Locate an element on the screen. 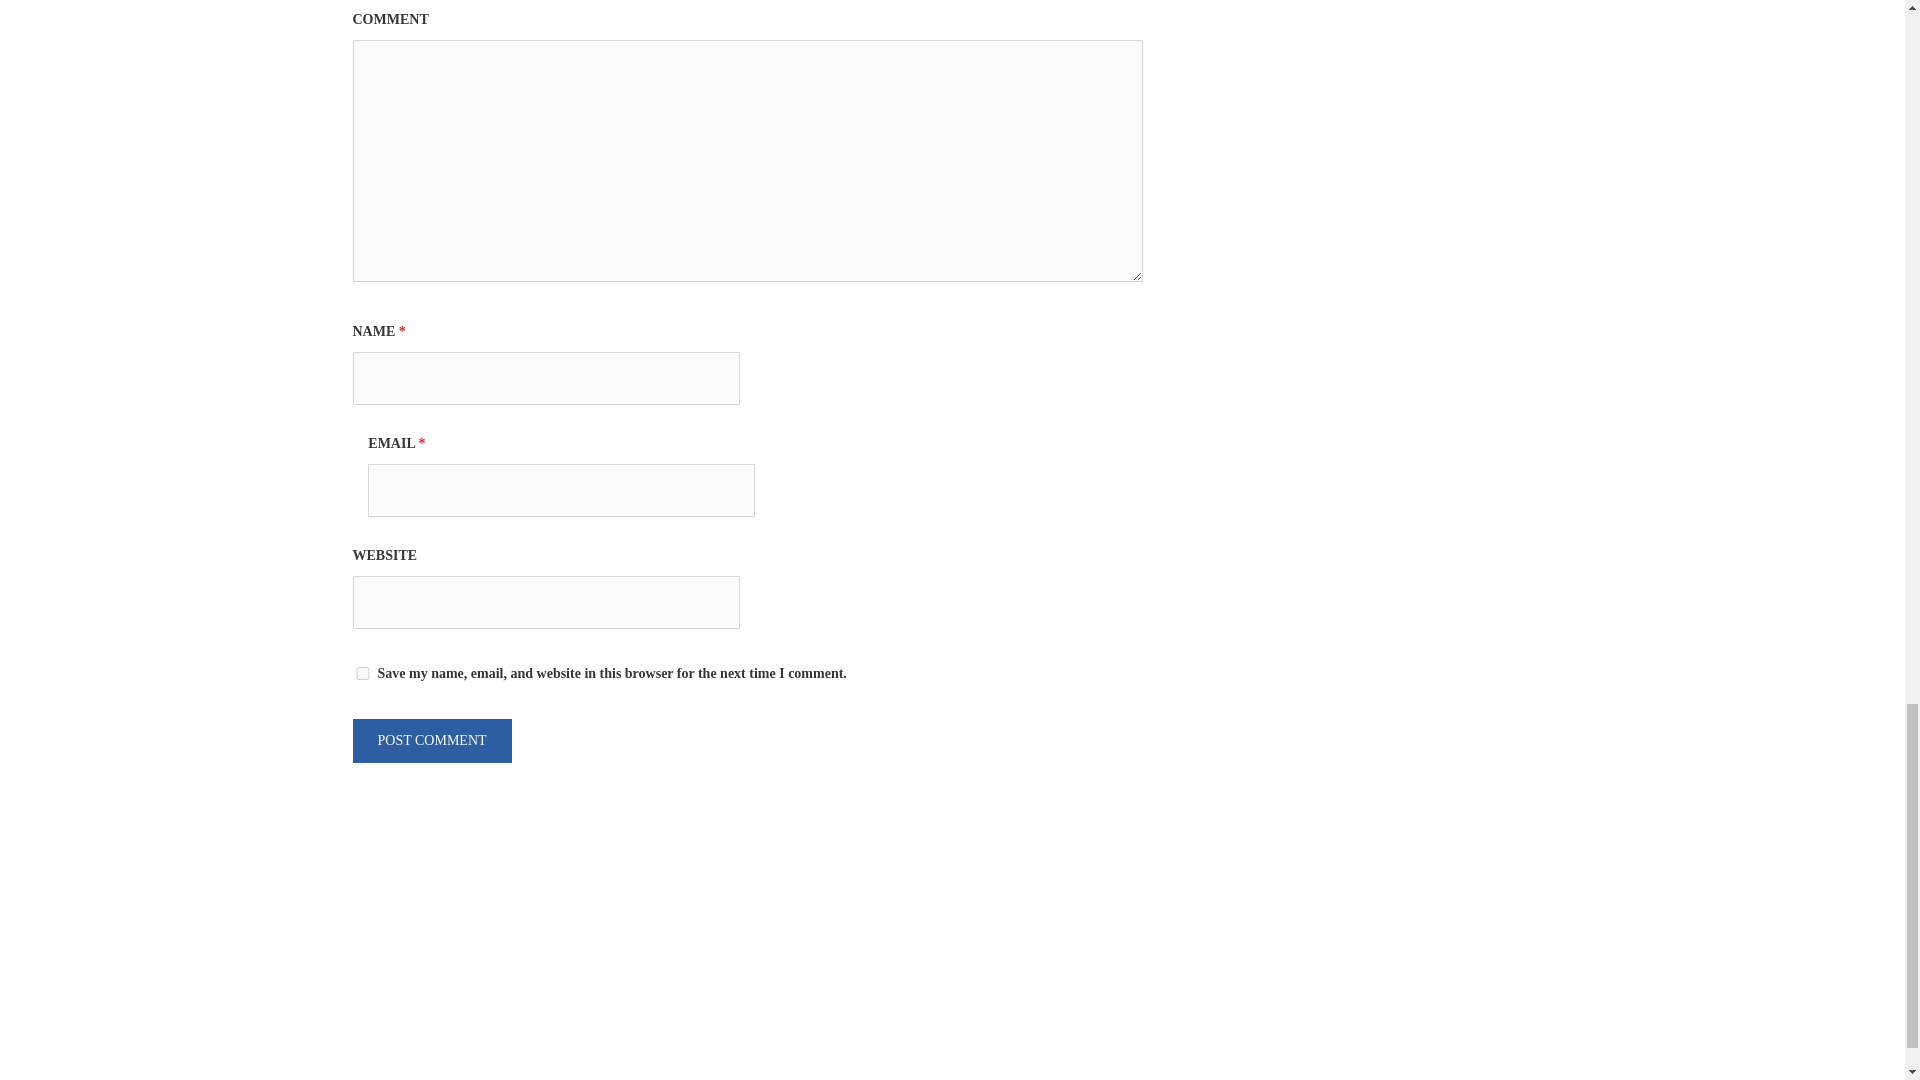 Image resolution: width=1920 pixels, height=1080 pixels. yes is located at coordinates (362, 674).